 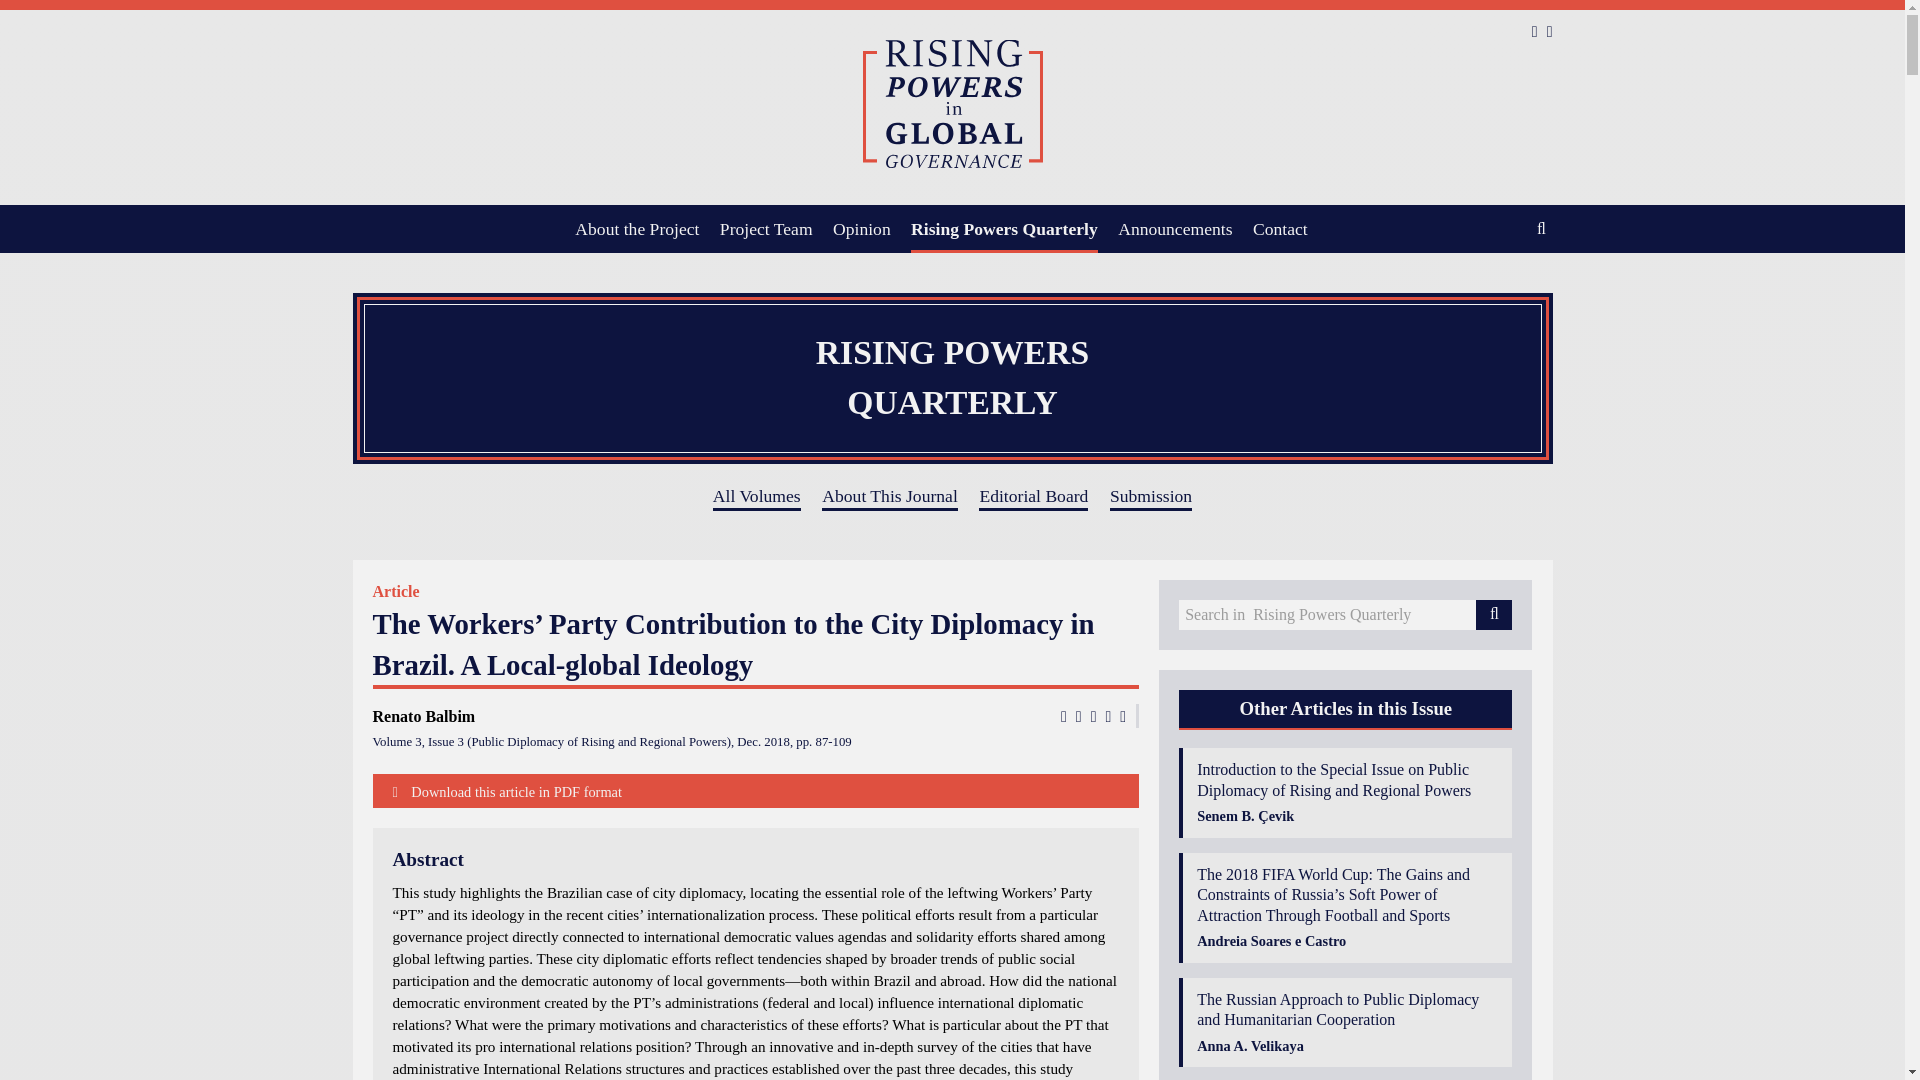 What do you see at coordinates (756, 497) in the screenshot?
I see `All Volumes` at bounding box center [756, 497].